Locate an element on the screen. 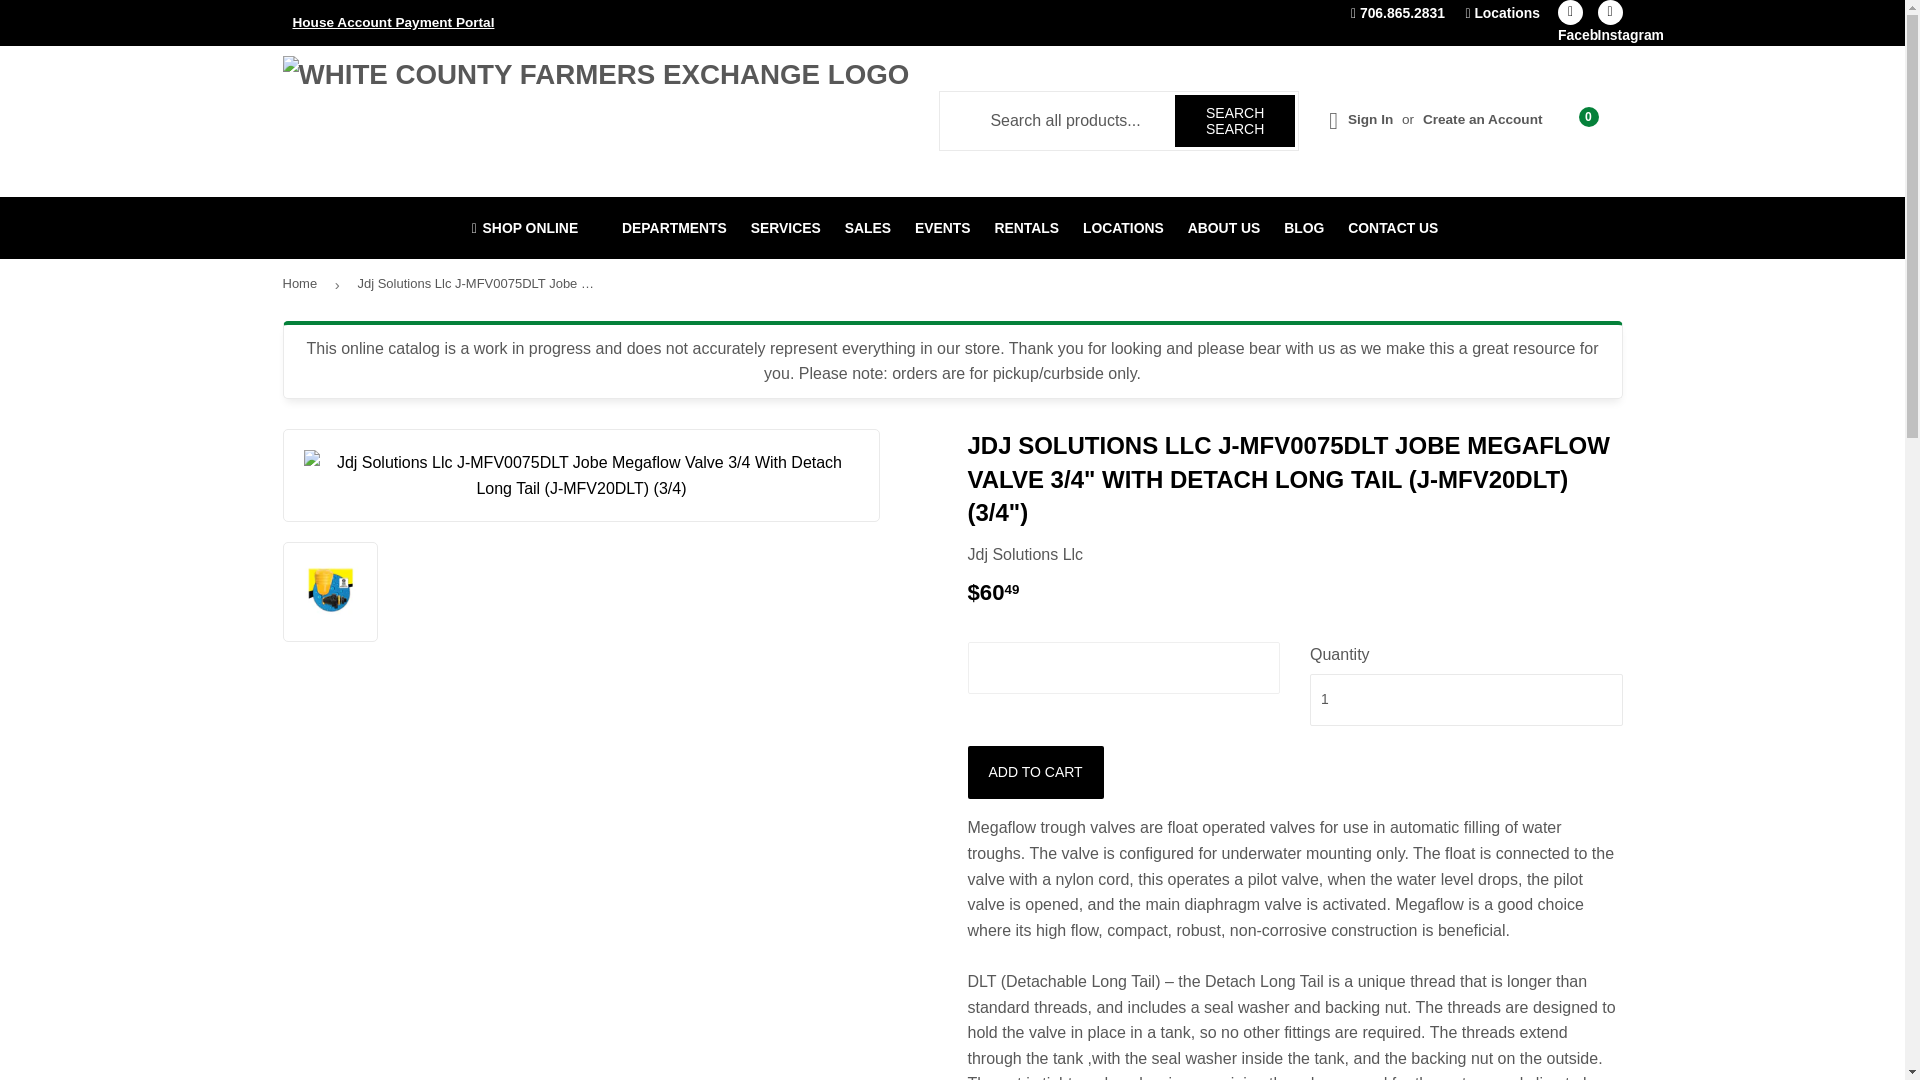 This screenshot has height=1080, width=1920. White County Farmers Exchange on Facebook is located at coordinates (1570, 12).